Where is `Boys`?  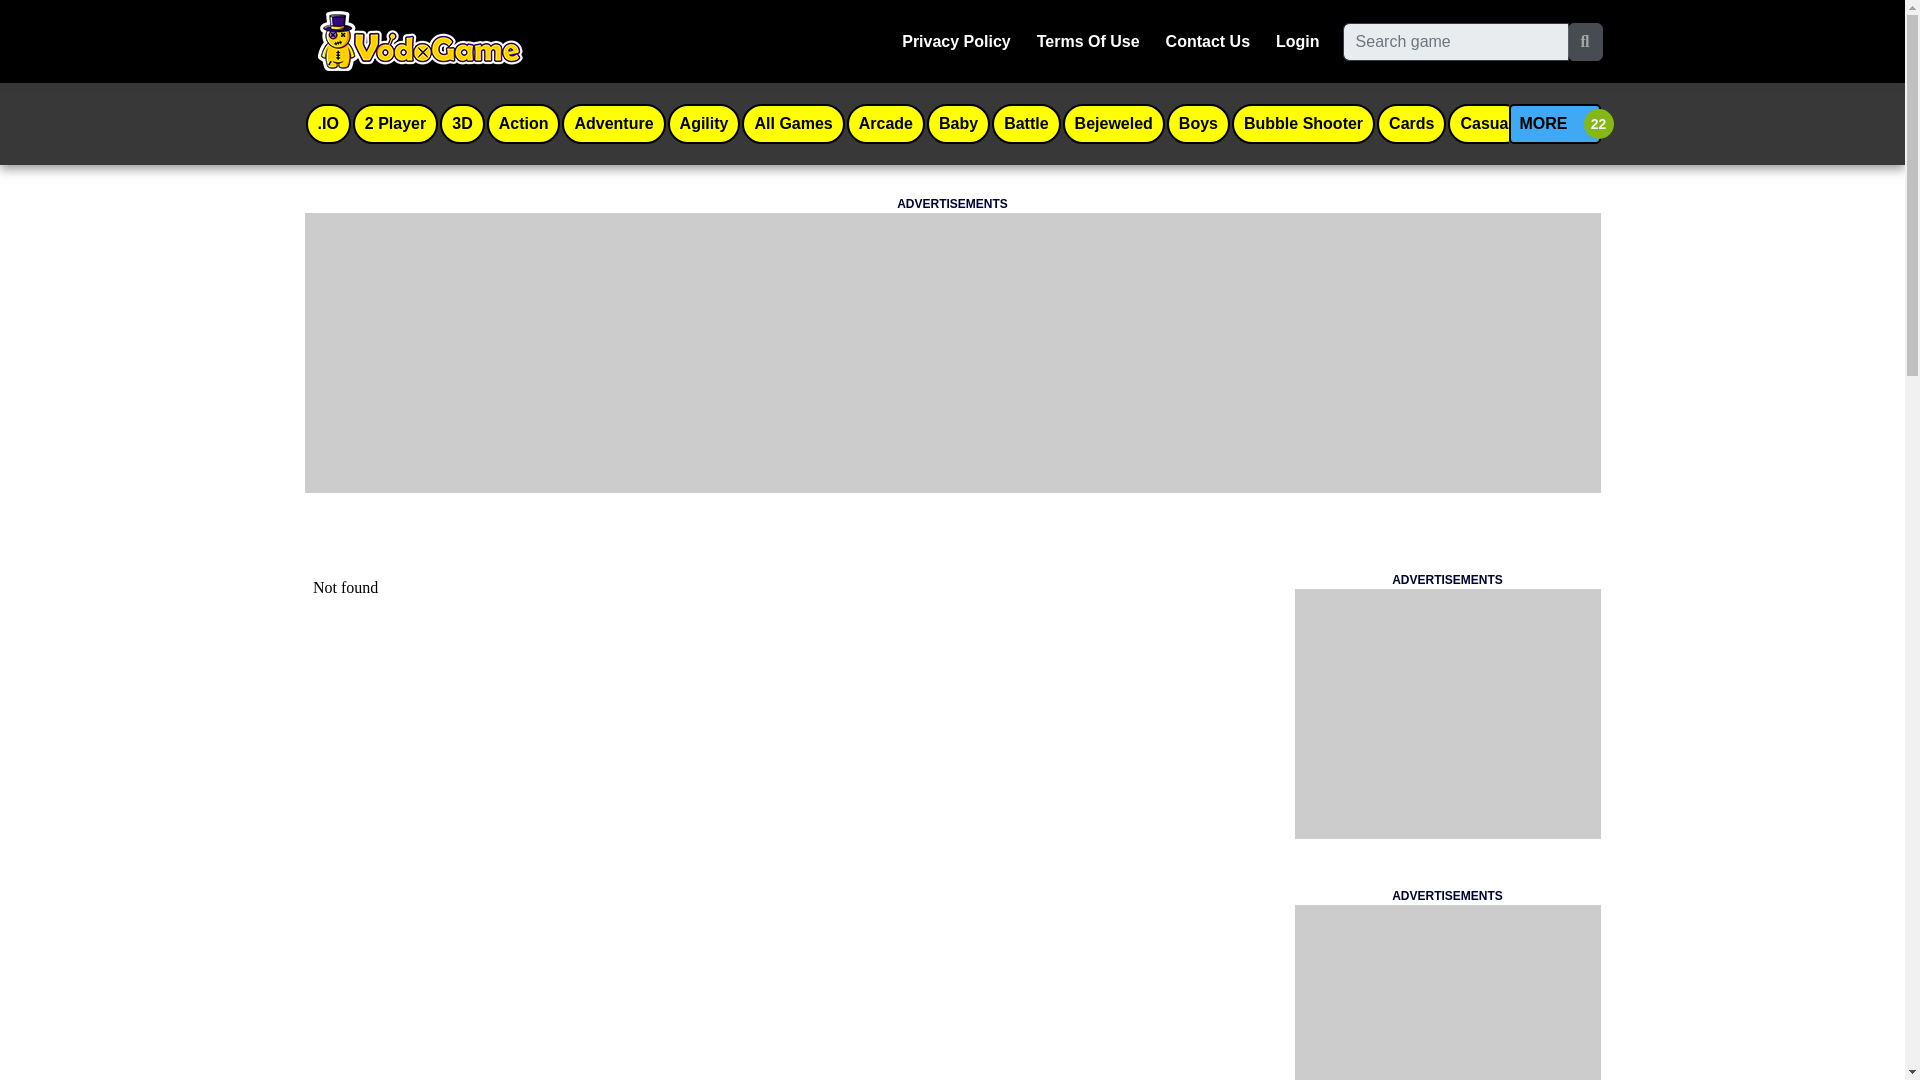
Boys is located at coordinates (1198, 123).